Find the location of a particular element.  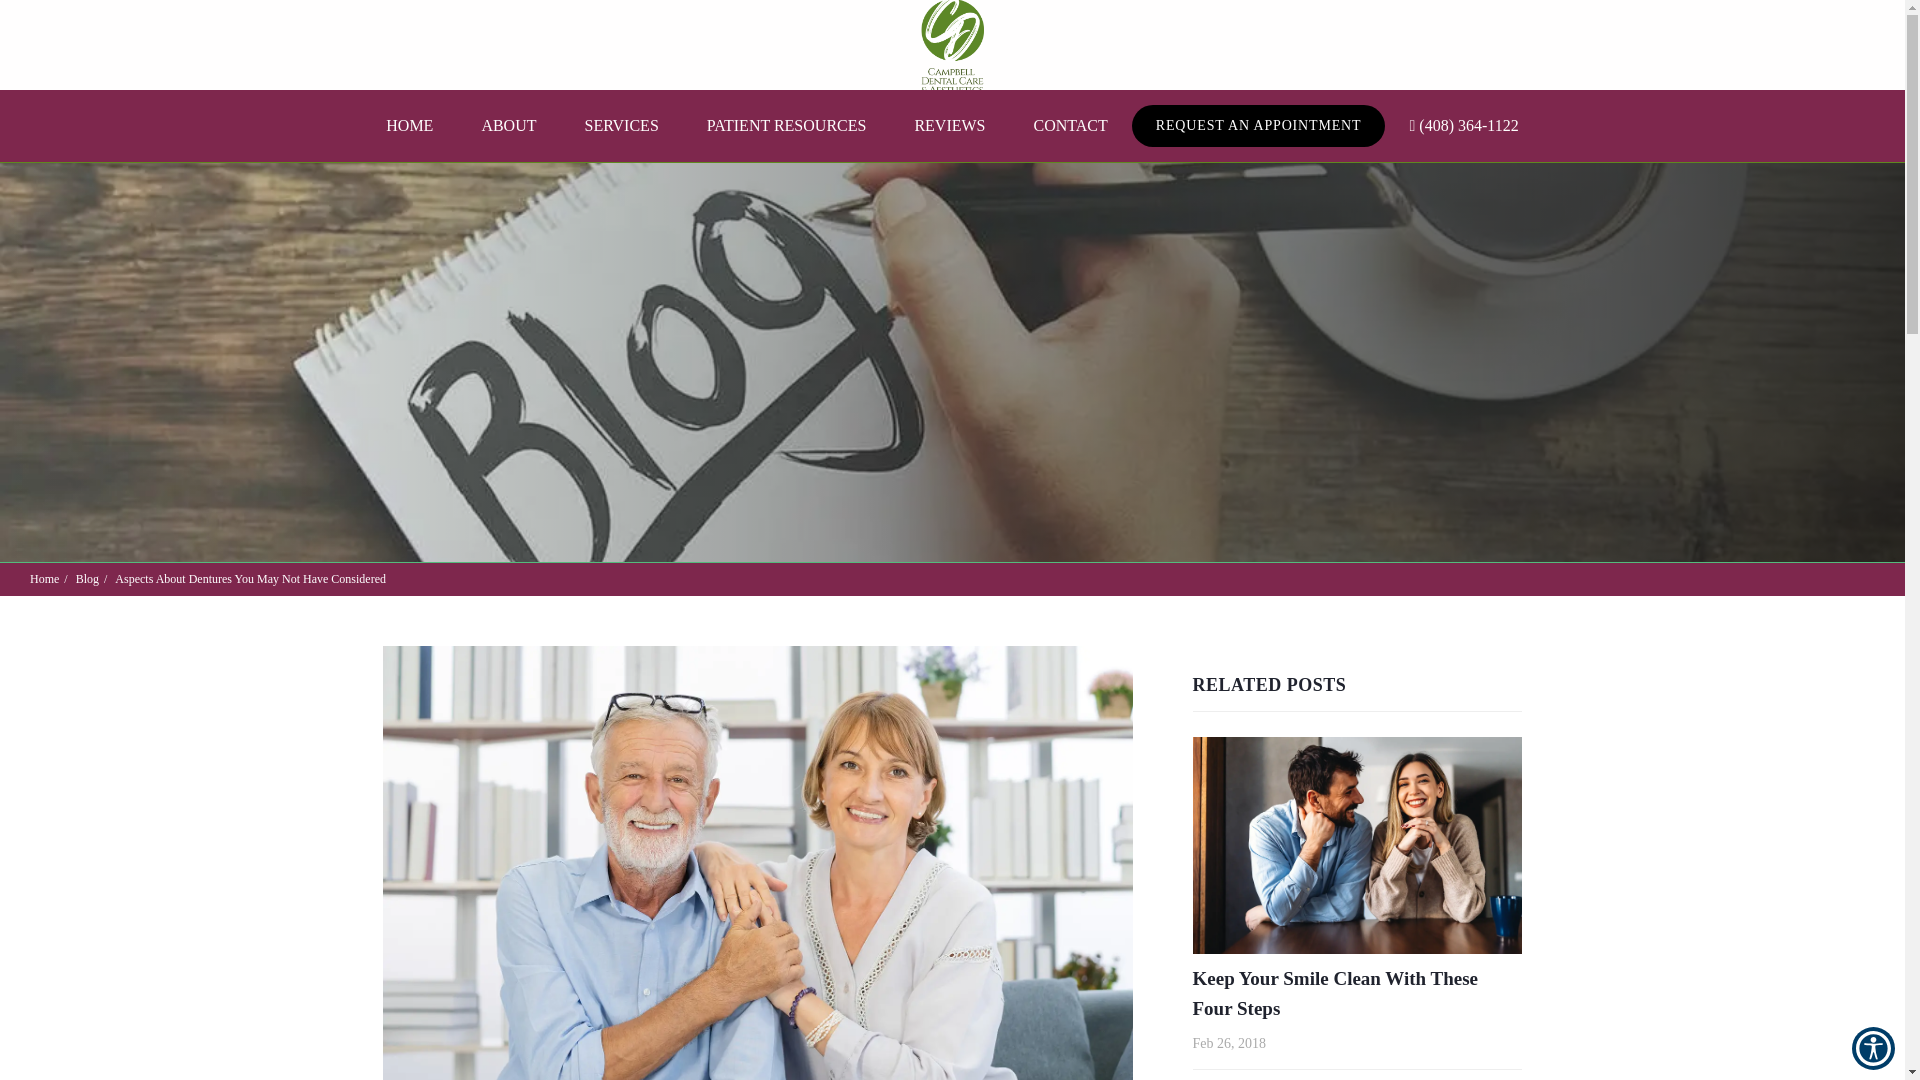

ABOUT is located at coordinates (508, 125).